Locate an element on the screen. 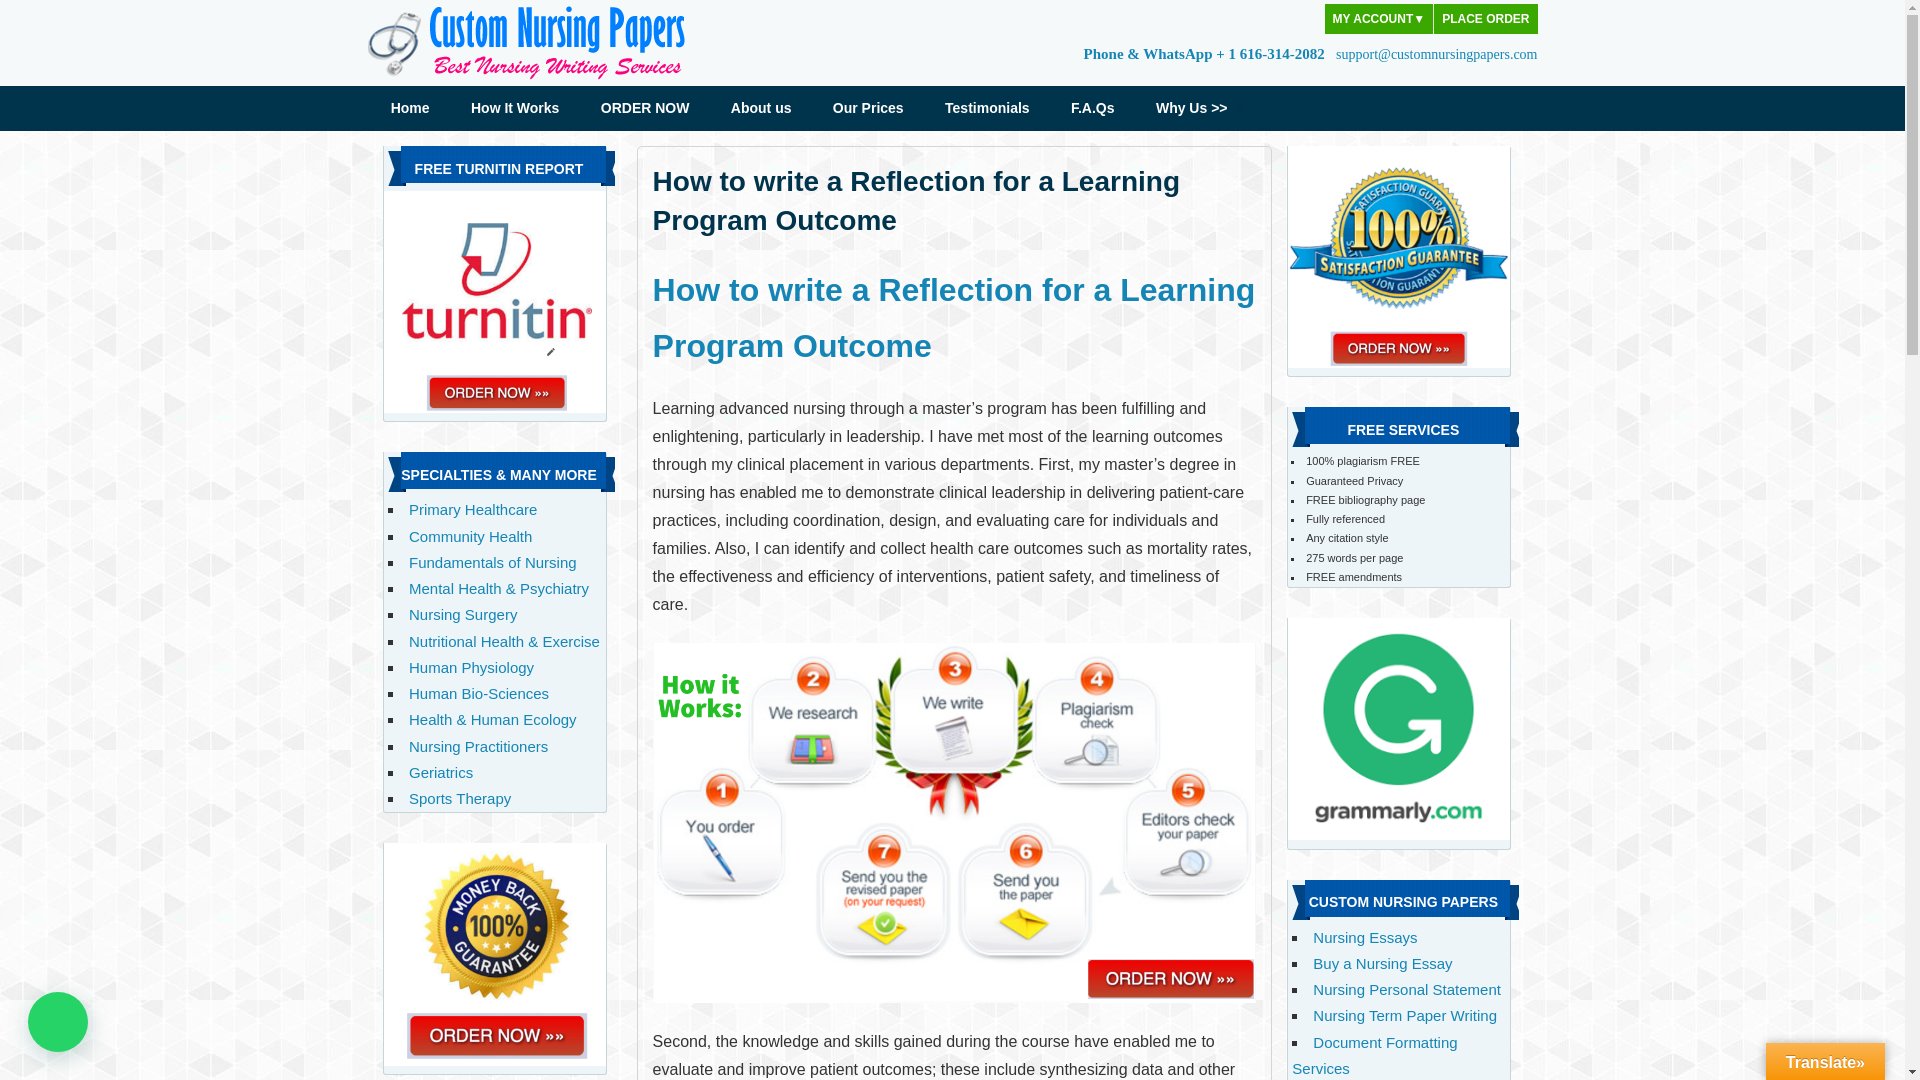 The width and height of the screenshot is (1920, 1080). F.A.Qs is located at coordinates (1092, 108).